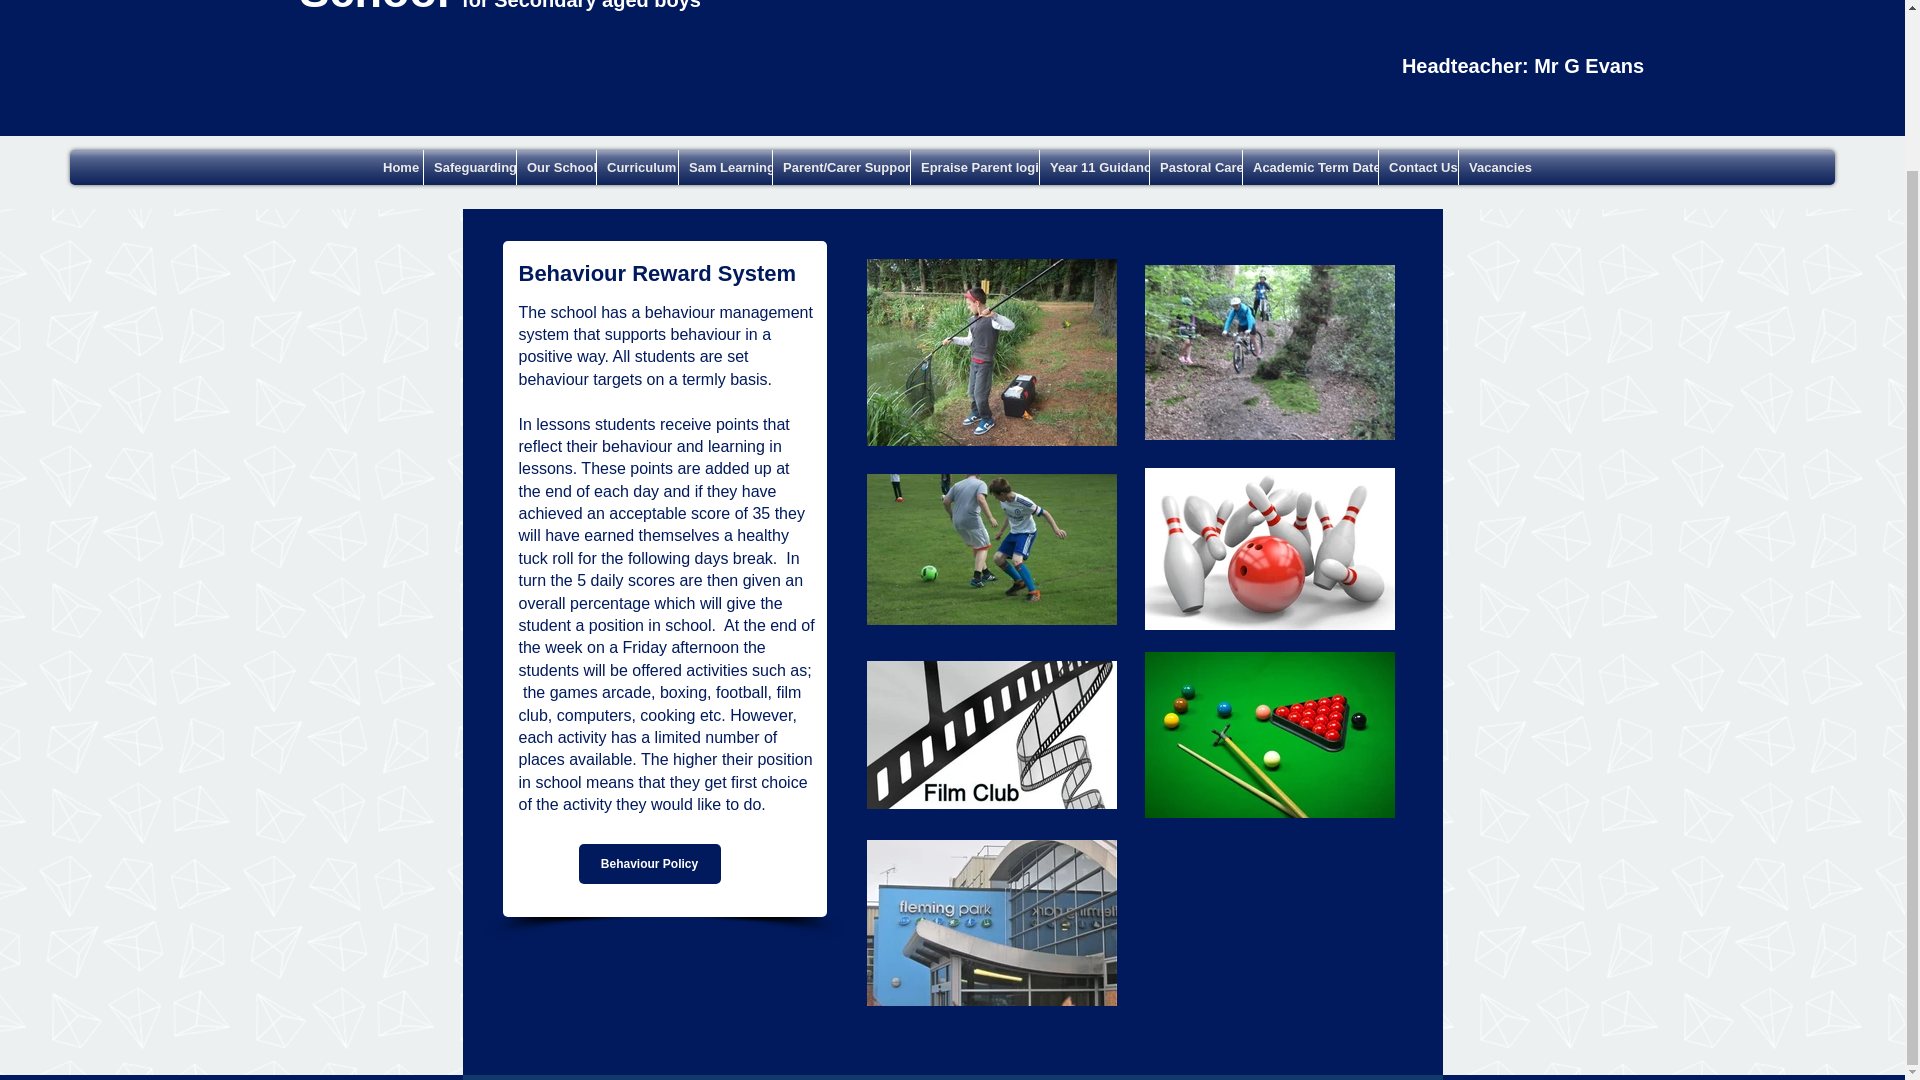  What do you see at coordinates (397, 167) in the screenshot?
I see `Home` at bounding box center [397, 167].